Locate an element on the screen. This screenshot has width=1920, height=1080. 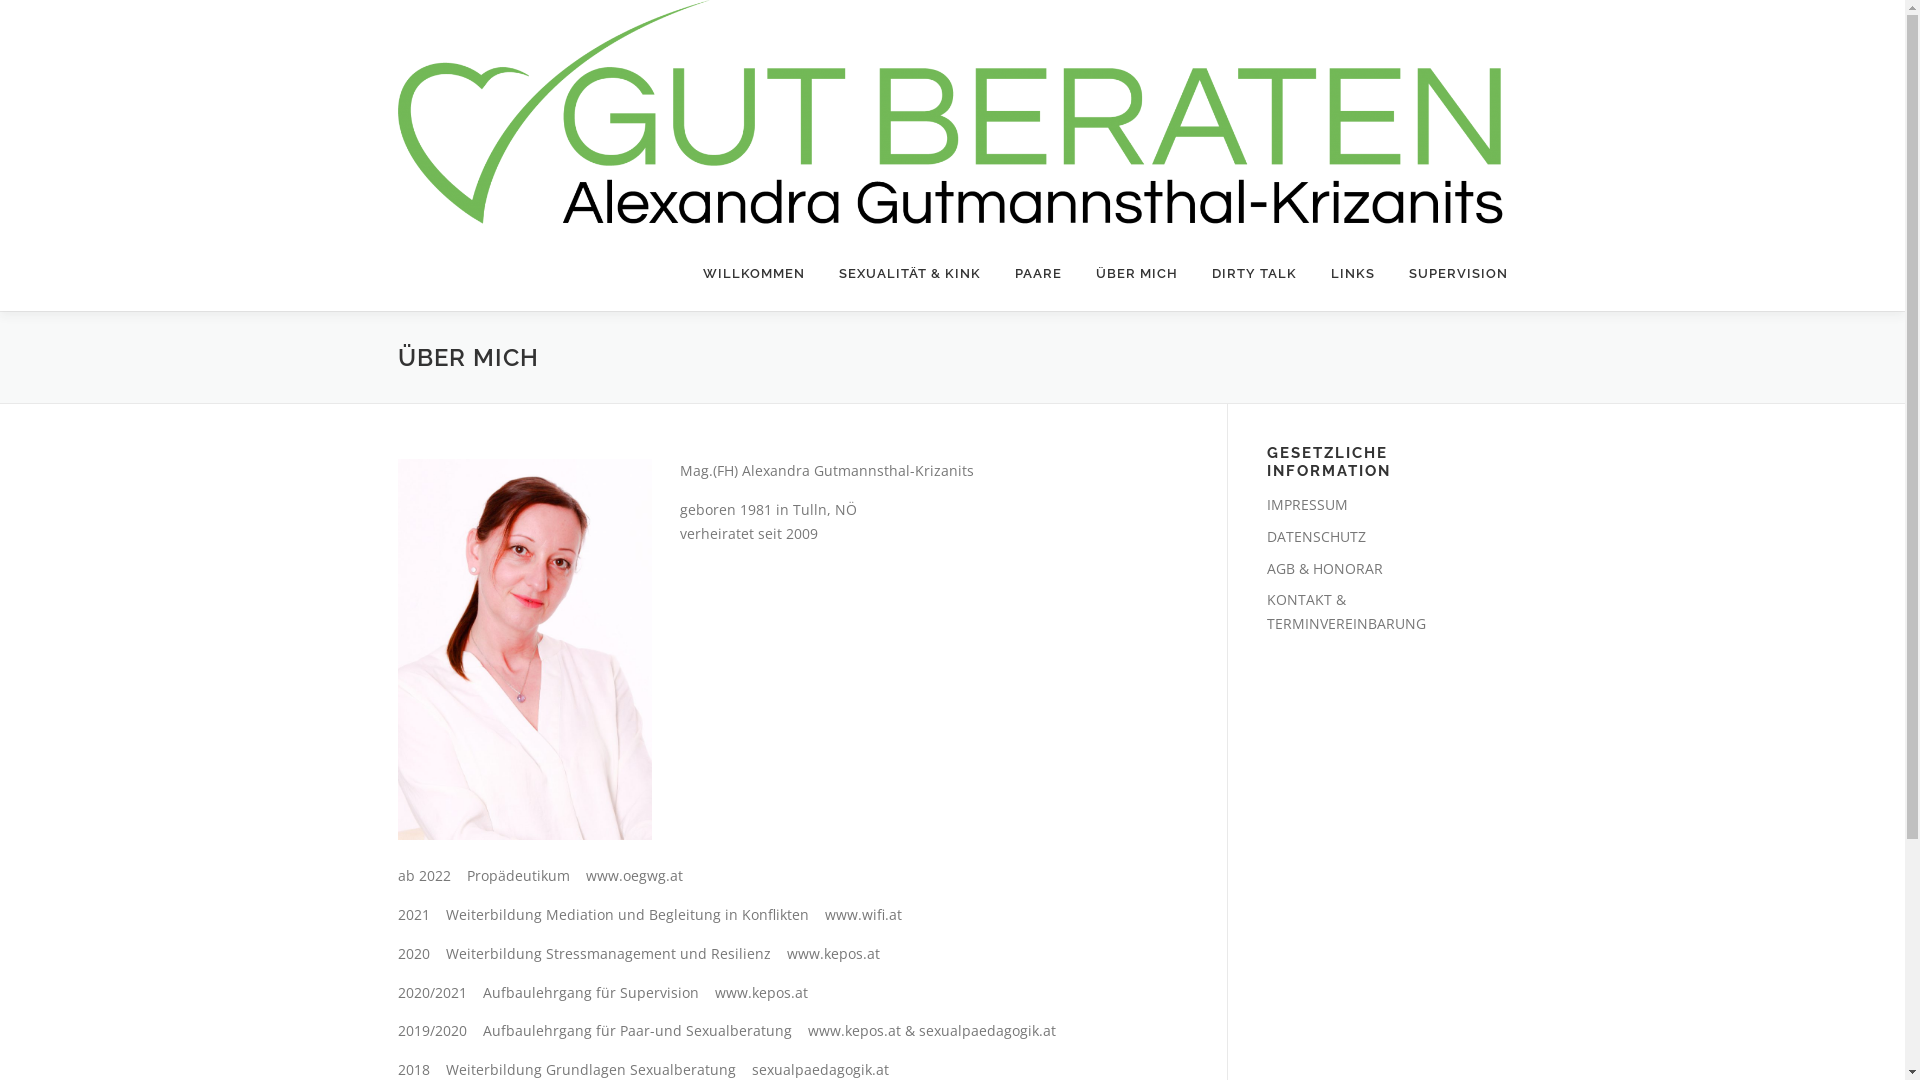
KONTAKT & TERMINVEREINBARUNG is located at coordinates (1346, 612).